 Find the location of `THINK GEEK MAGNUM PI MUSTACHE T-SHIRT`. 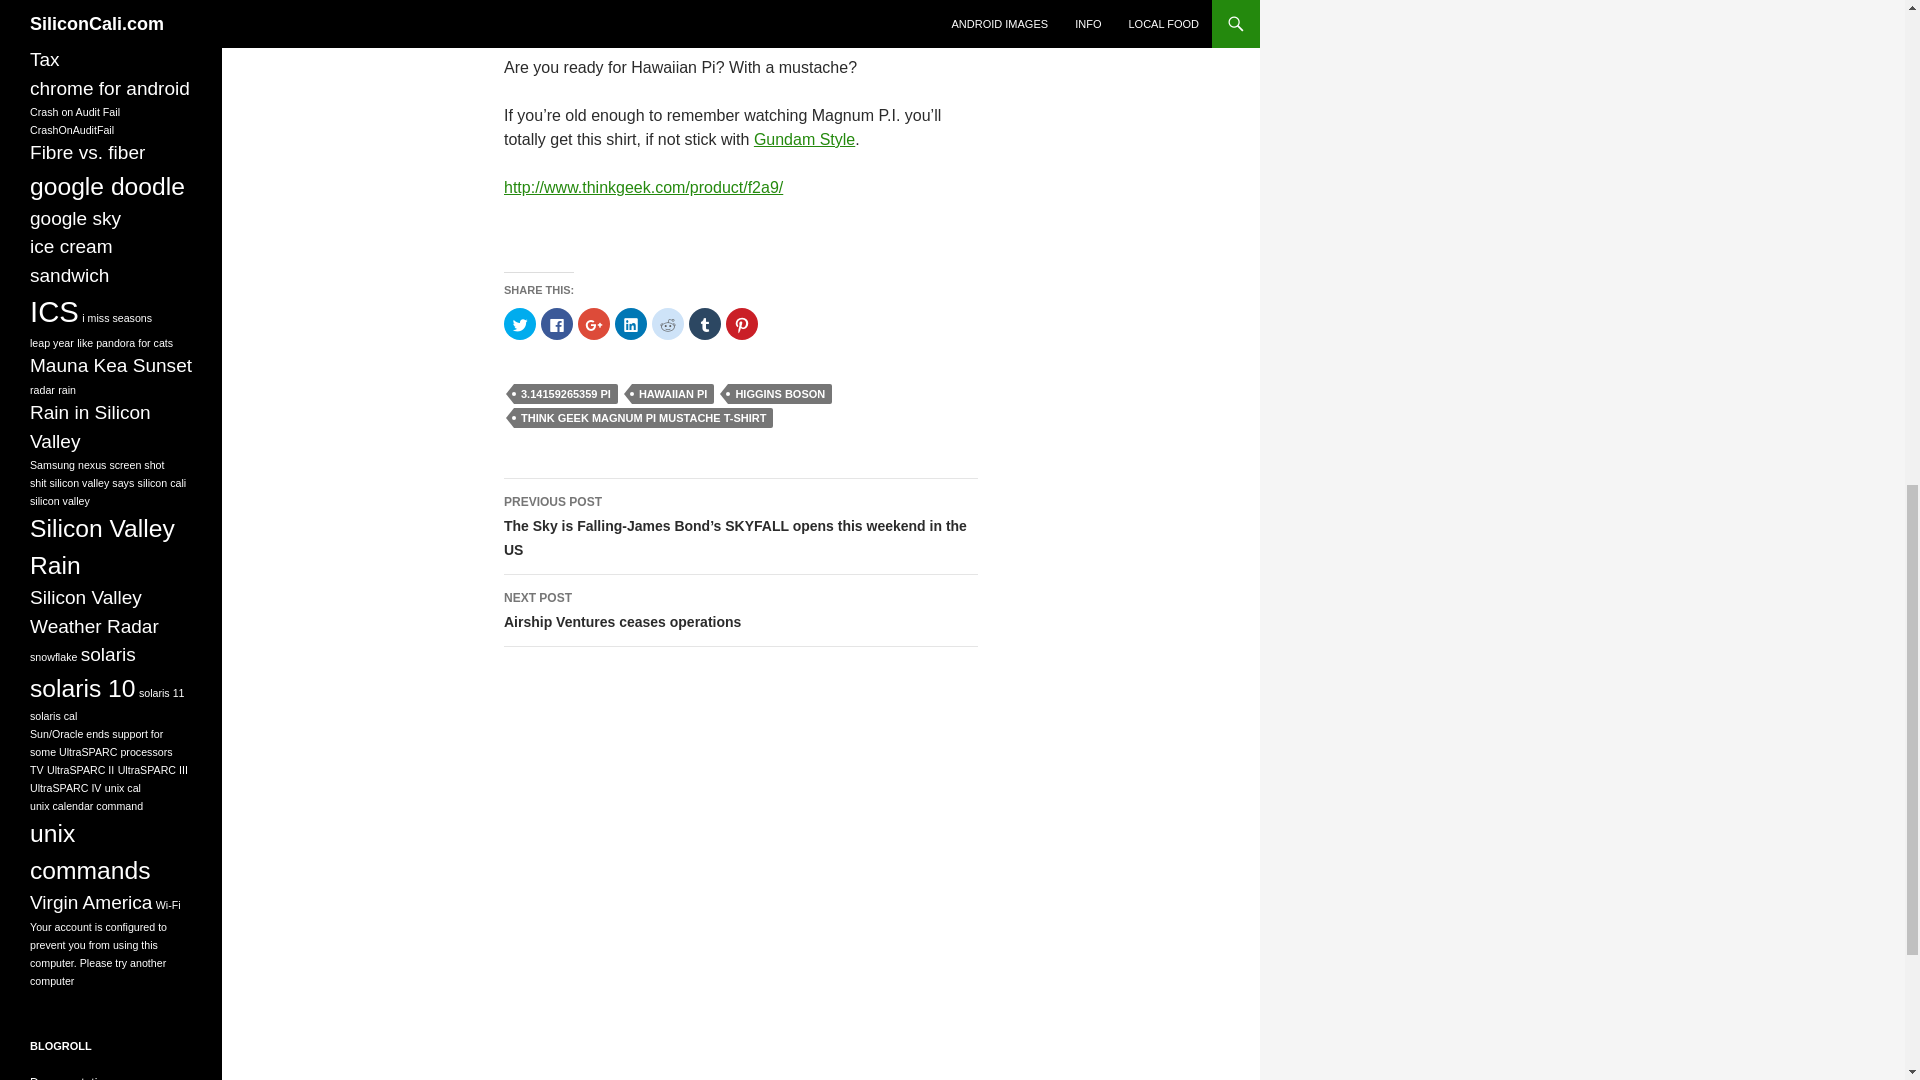

THINK GEEK MAGNUM PI MUSTACHE T-SHIRT is located at coordinates (742, 324).